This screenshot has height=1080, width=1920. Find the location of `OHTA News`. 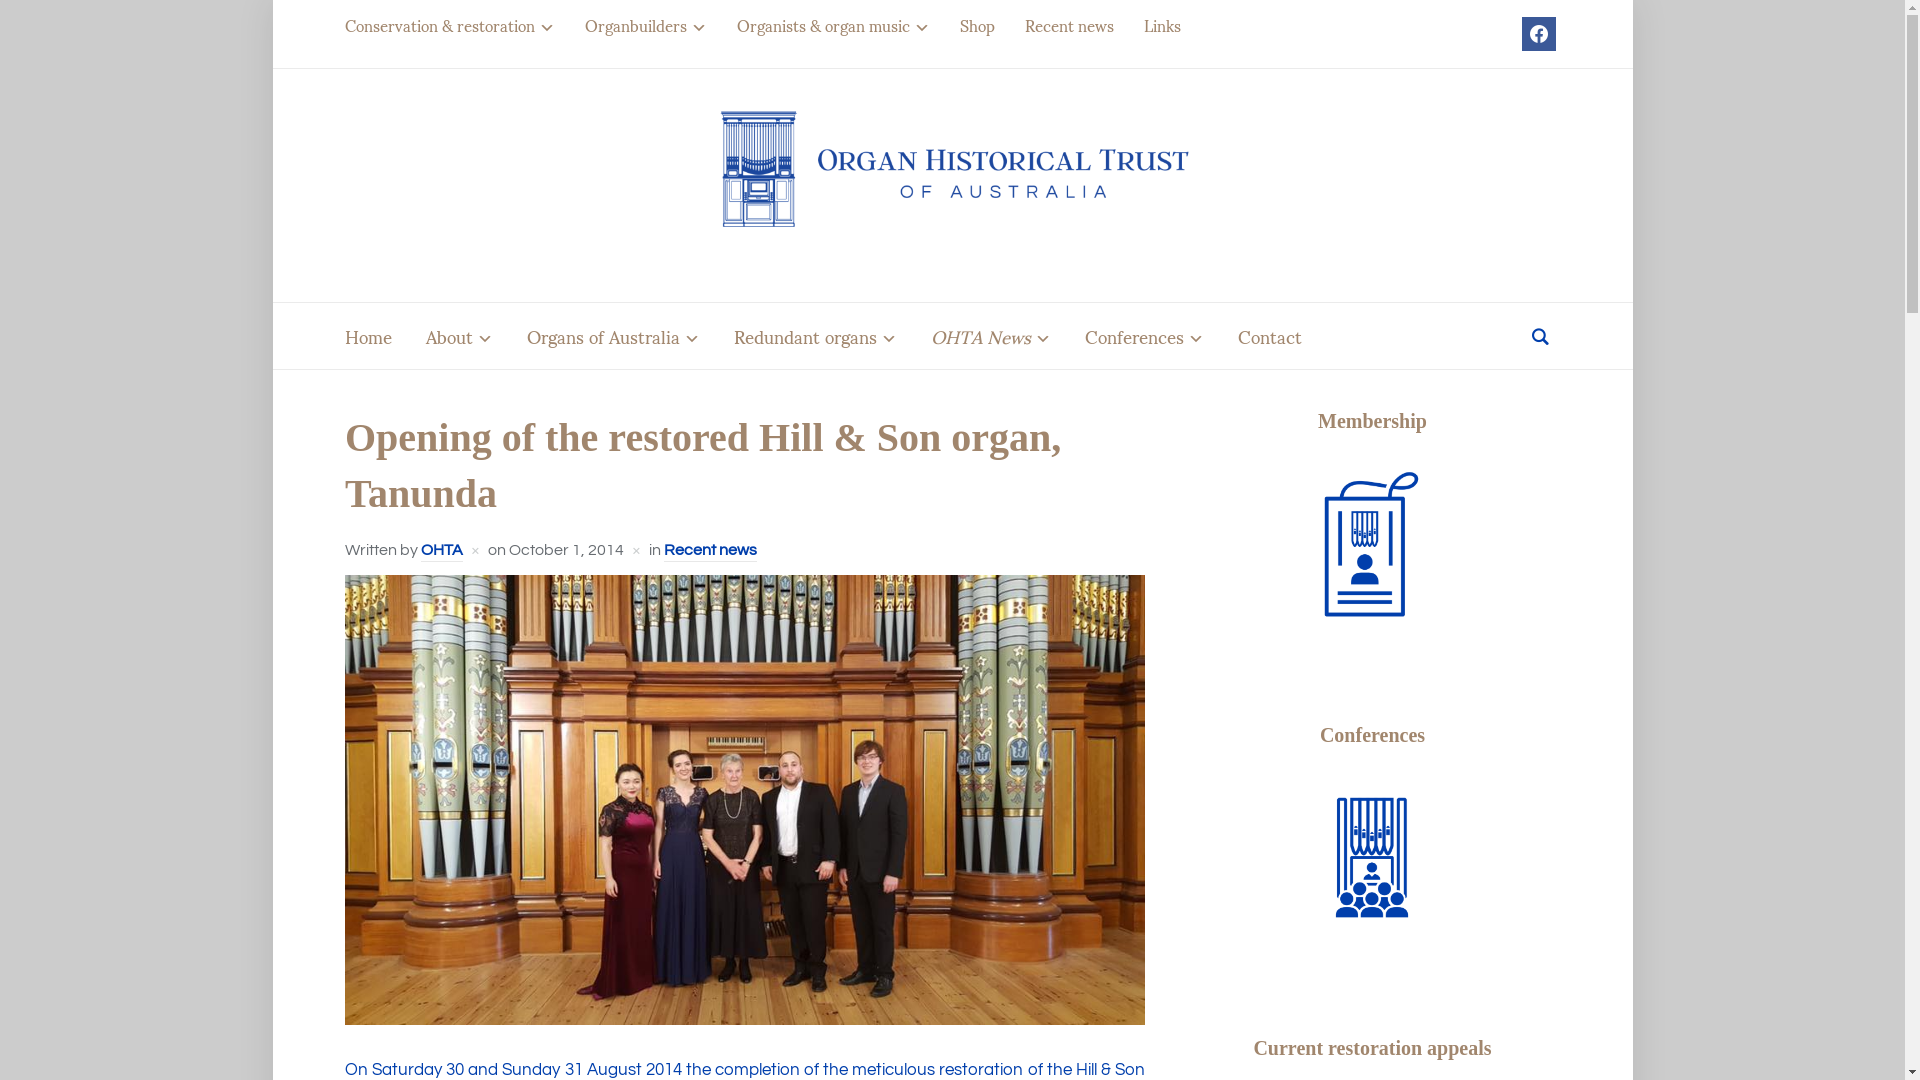

OHTA News is located at coordinates (991, 336).